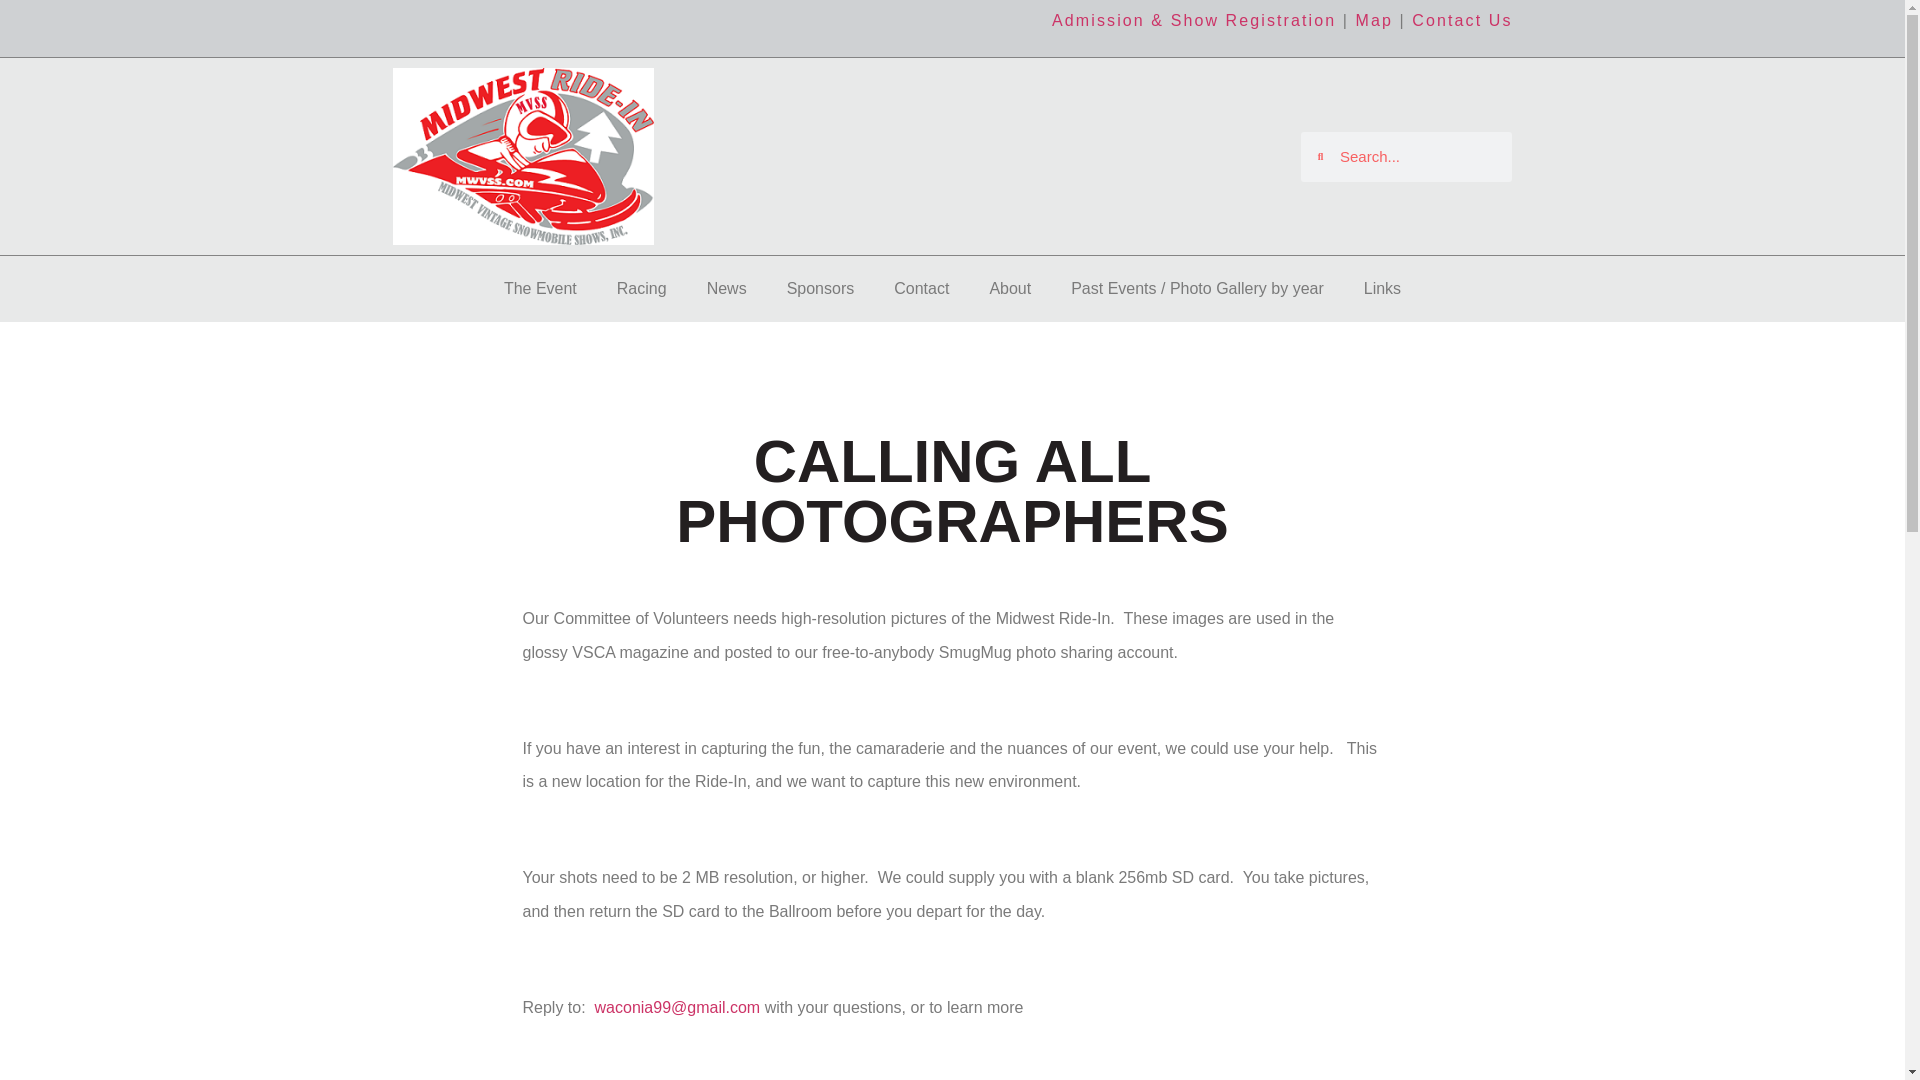 The width and height of the screenshot is (1920, 1080). Describe the element at coordinates (1382, 288) in the screenshot. I see `Links` at that location.